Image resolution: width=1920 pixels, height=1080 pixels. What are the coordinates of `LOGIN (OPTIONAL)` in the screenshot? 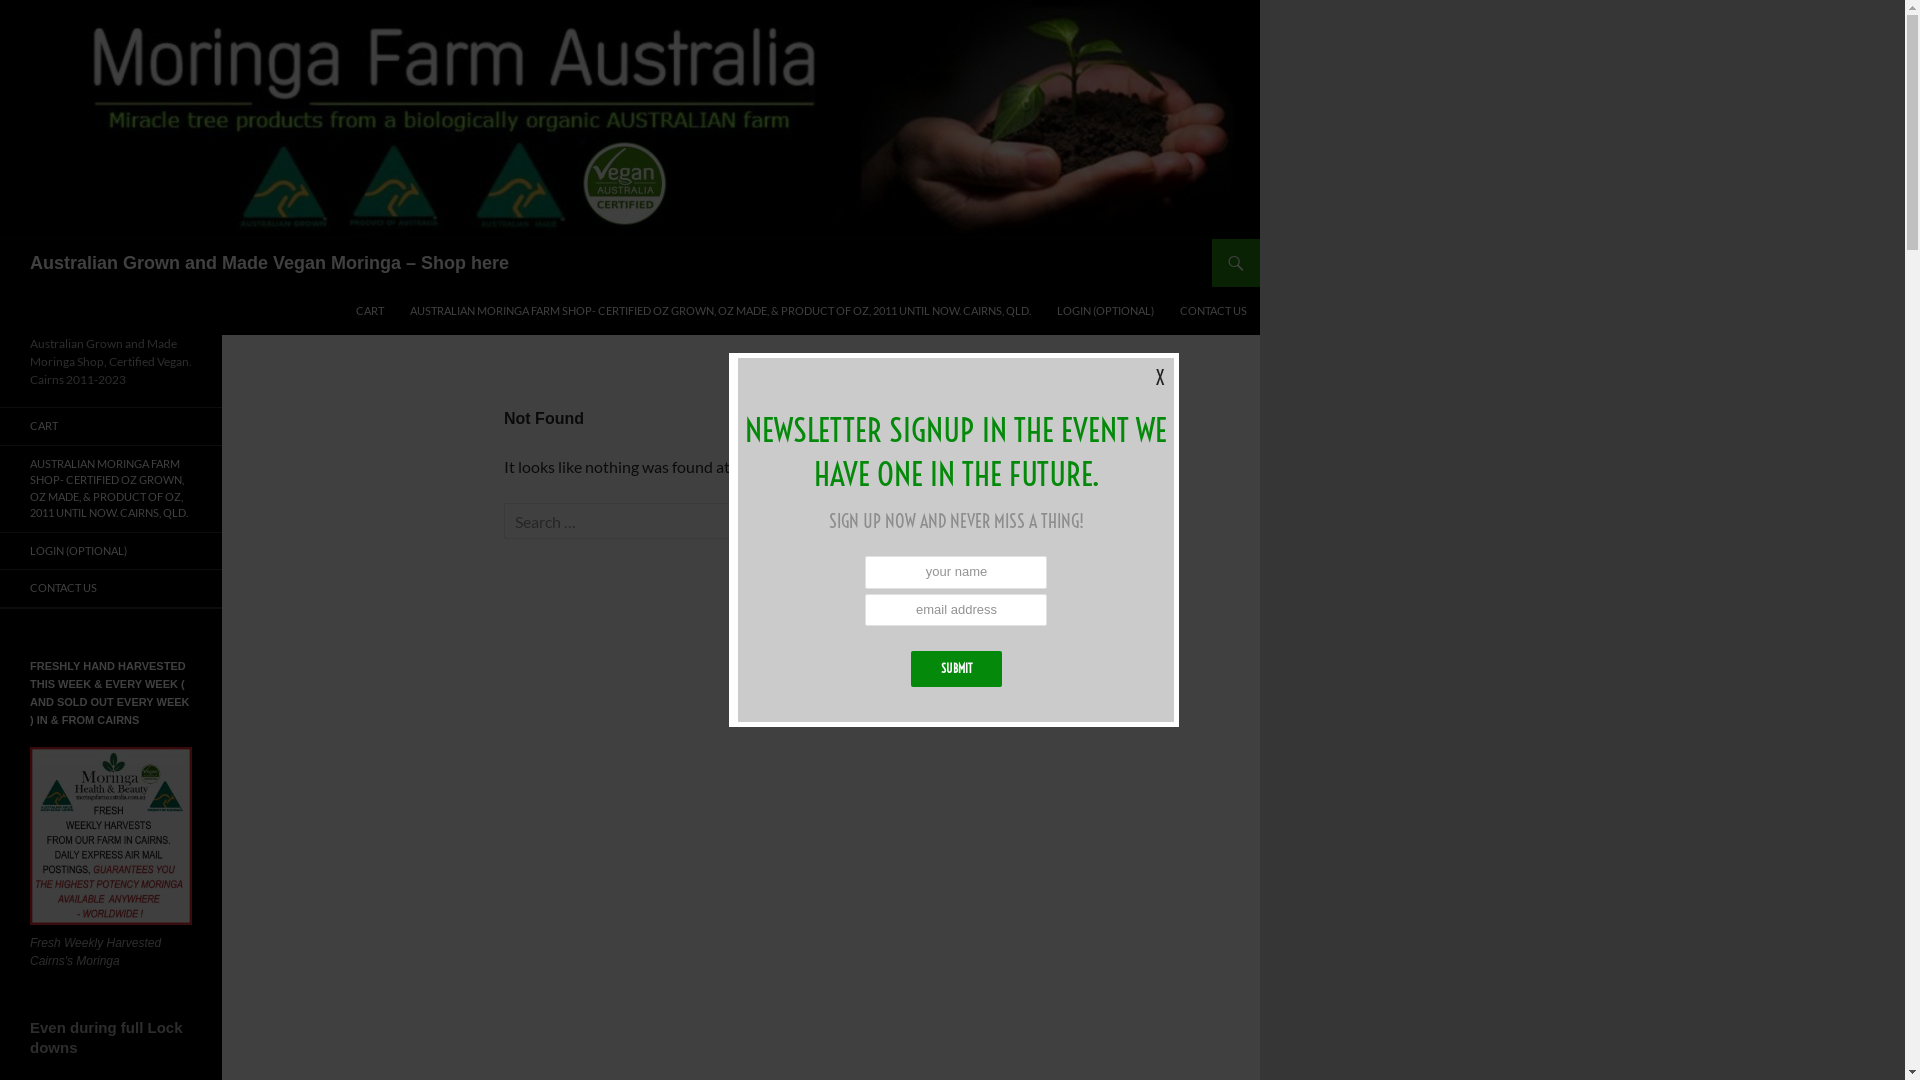 It's located at (1106, 311).